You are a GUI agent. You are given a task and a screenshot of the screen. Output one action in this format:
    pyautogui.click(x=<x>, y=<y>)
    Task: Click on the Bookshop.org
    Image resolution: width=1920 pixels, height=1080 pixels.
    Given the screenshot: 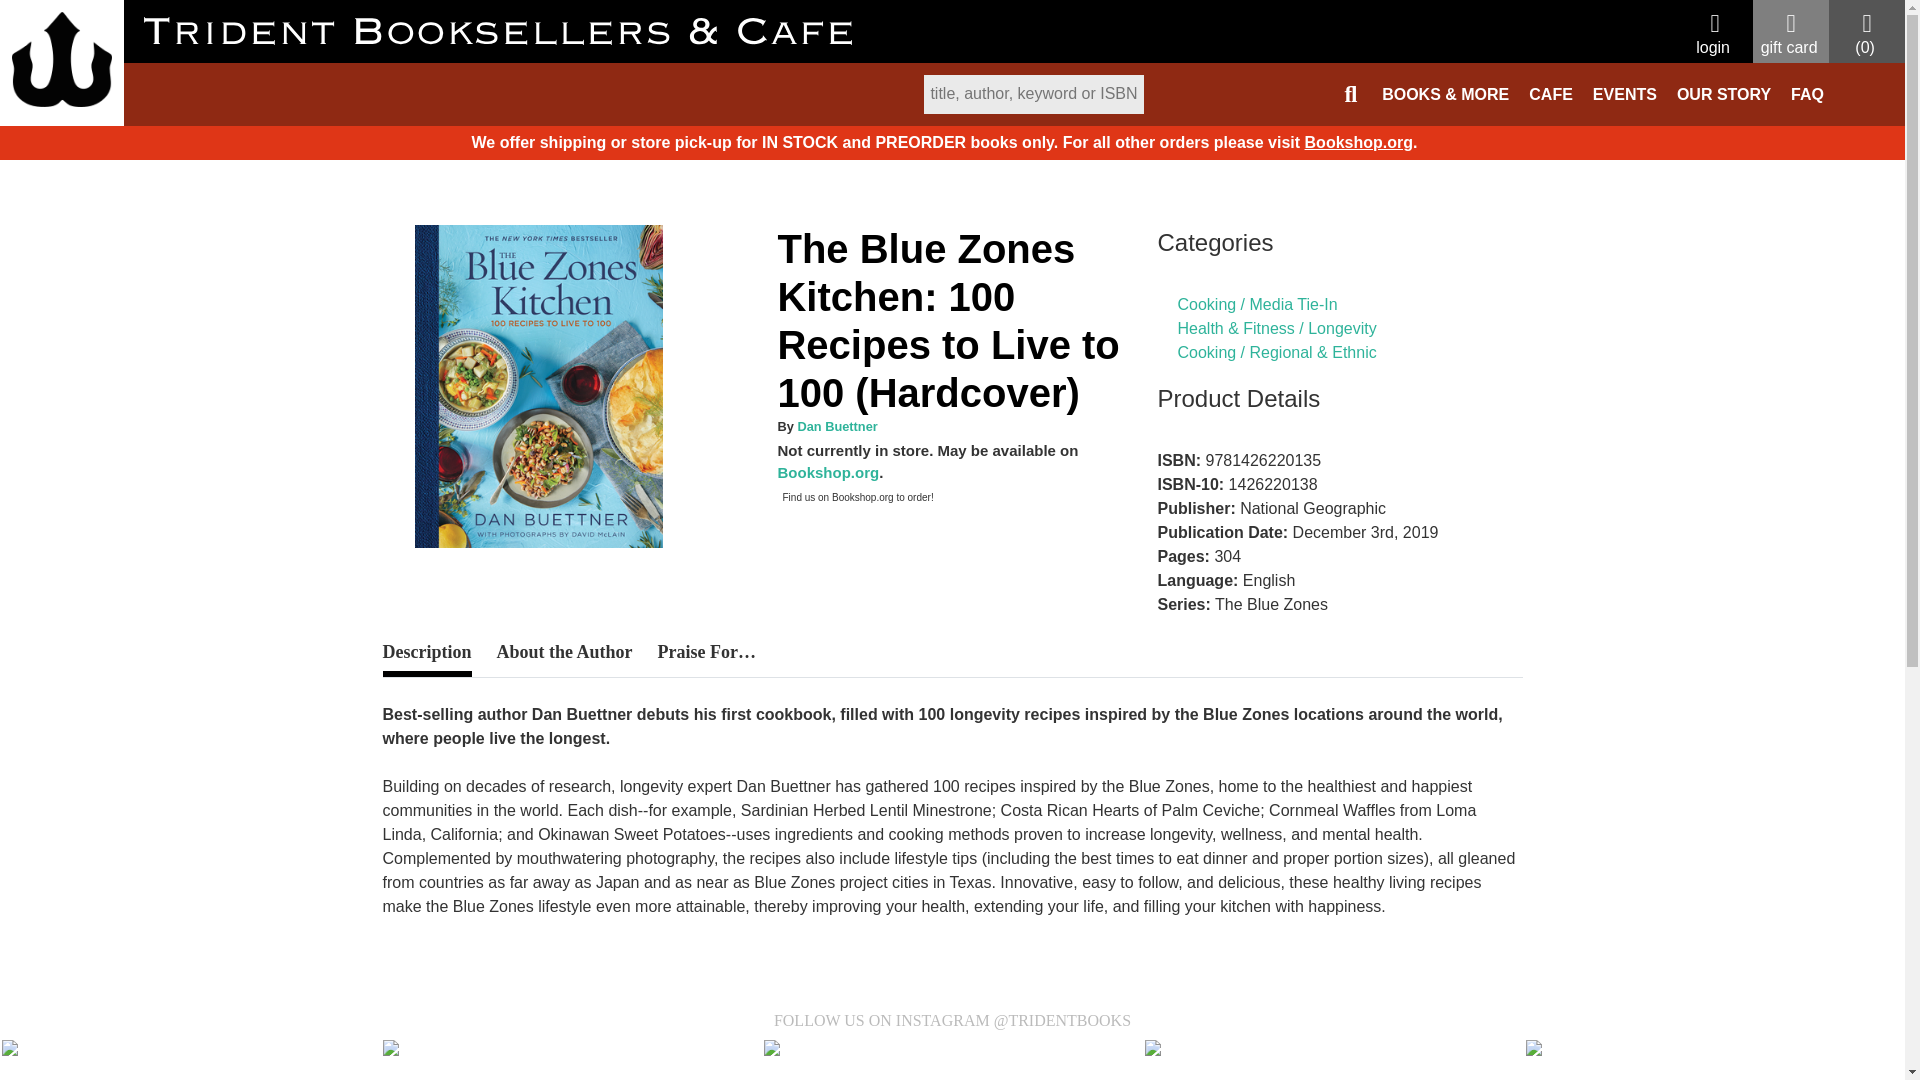 What is the action you would take?
    pyautogui.click(x=1359, y=142)
    